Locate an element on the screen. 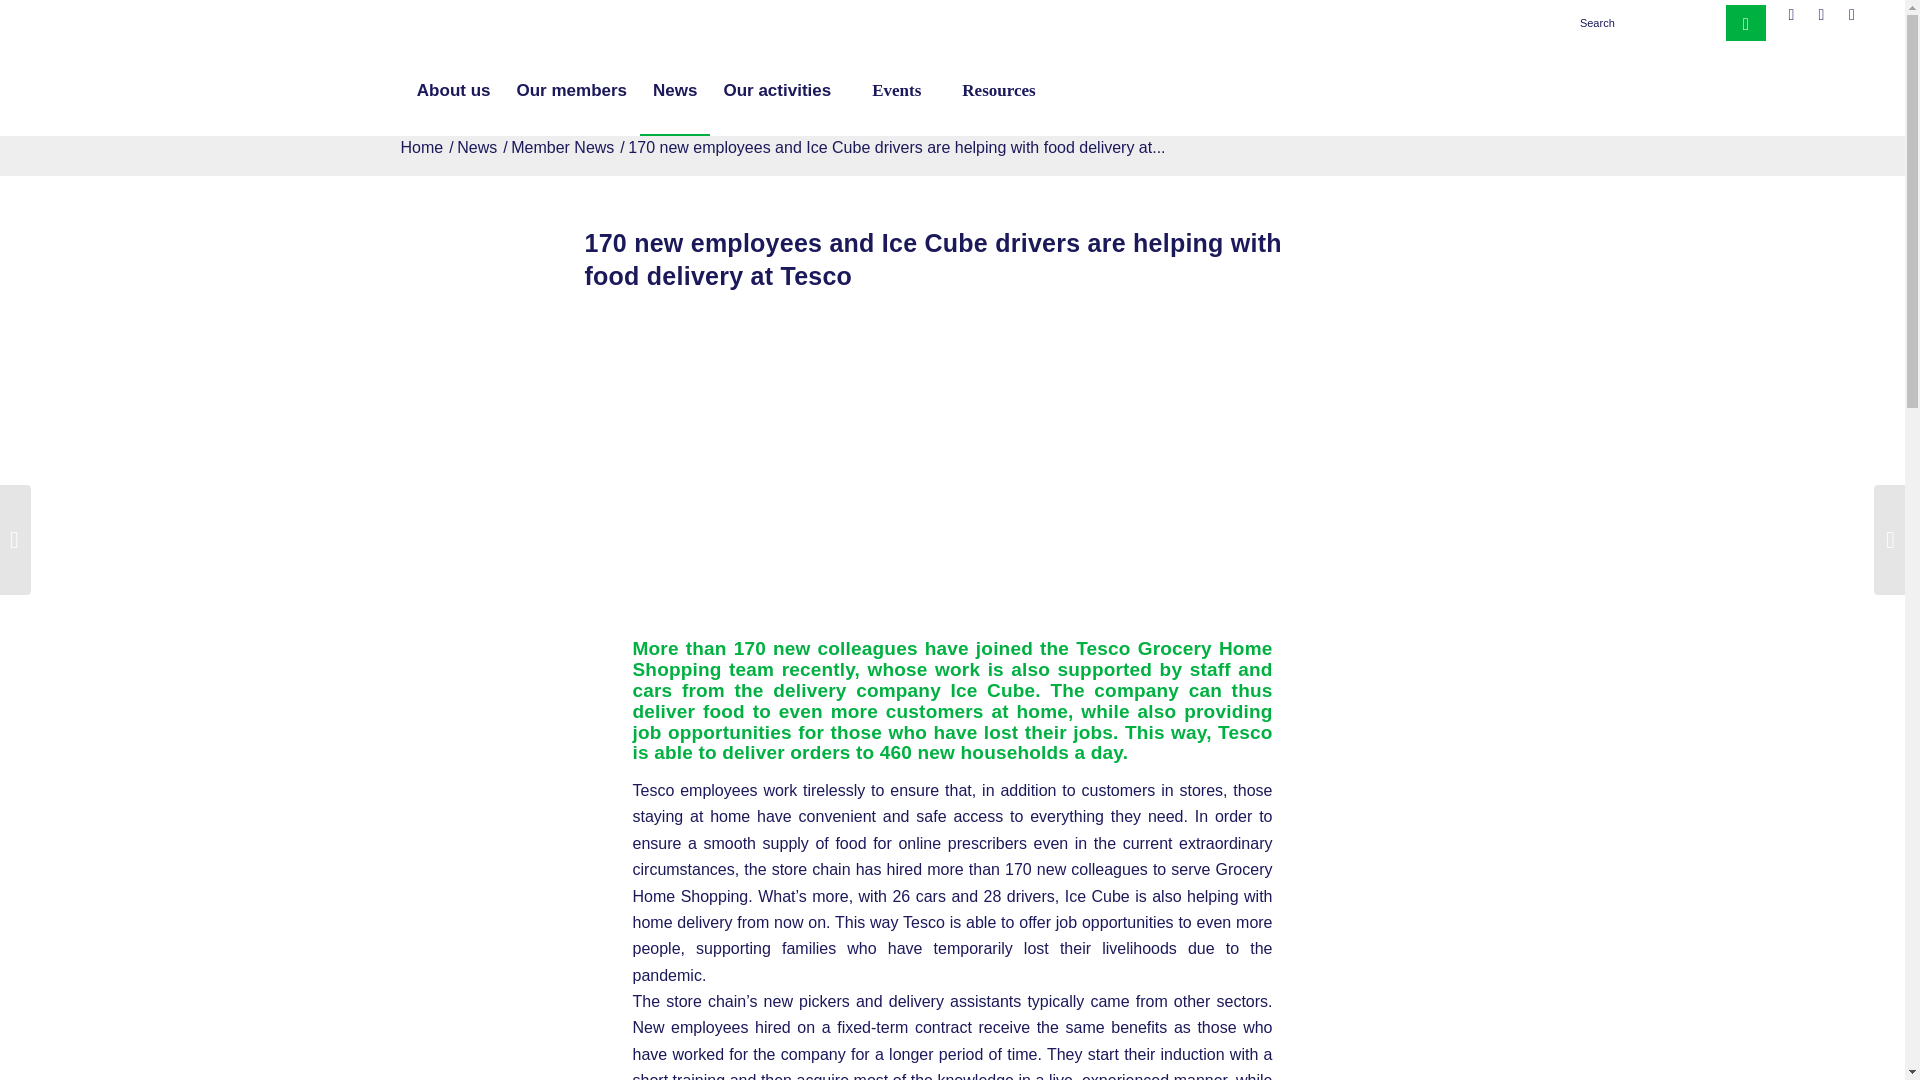  Our activities is located at coordinates (777, 91).